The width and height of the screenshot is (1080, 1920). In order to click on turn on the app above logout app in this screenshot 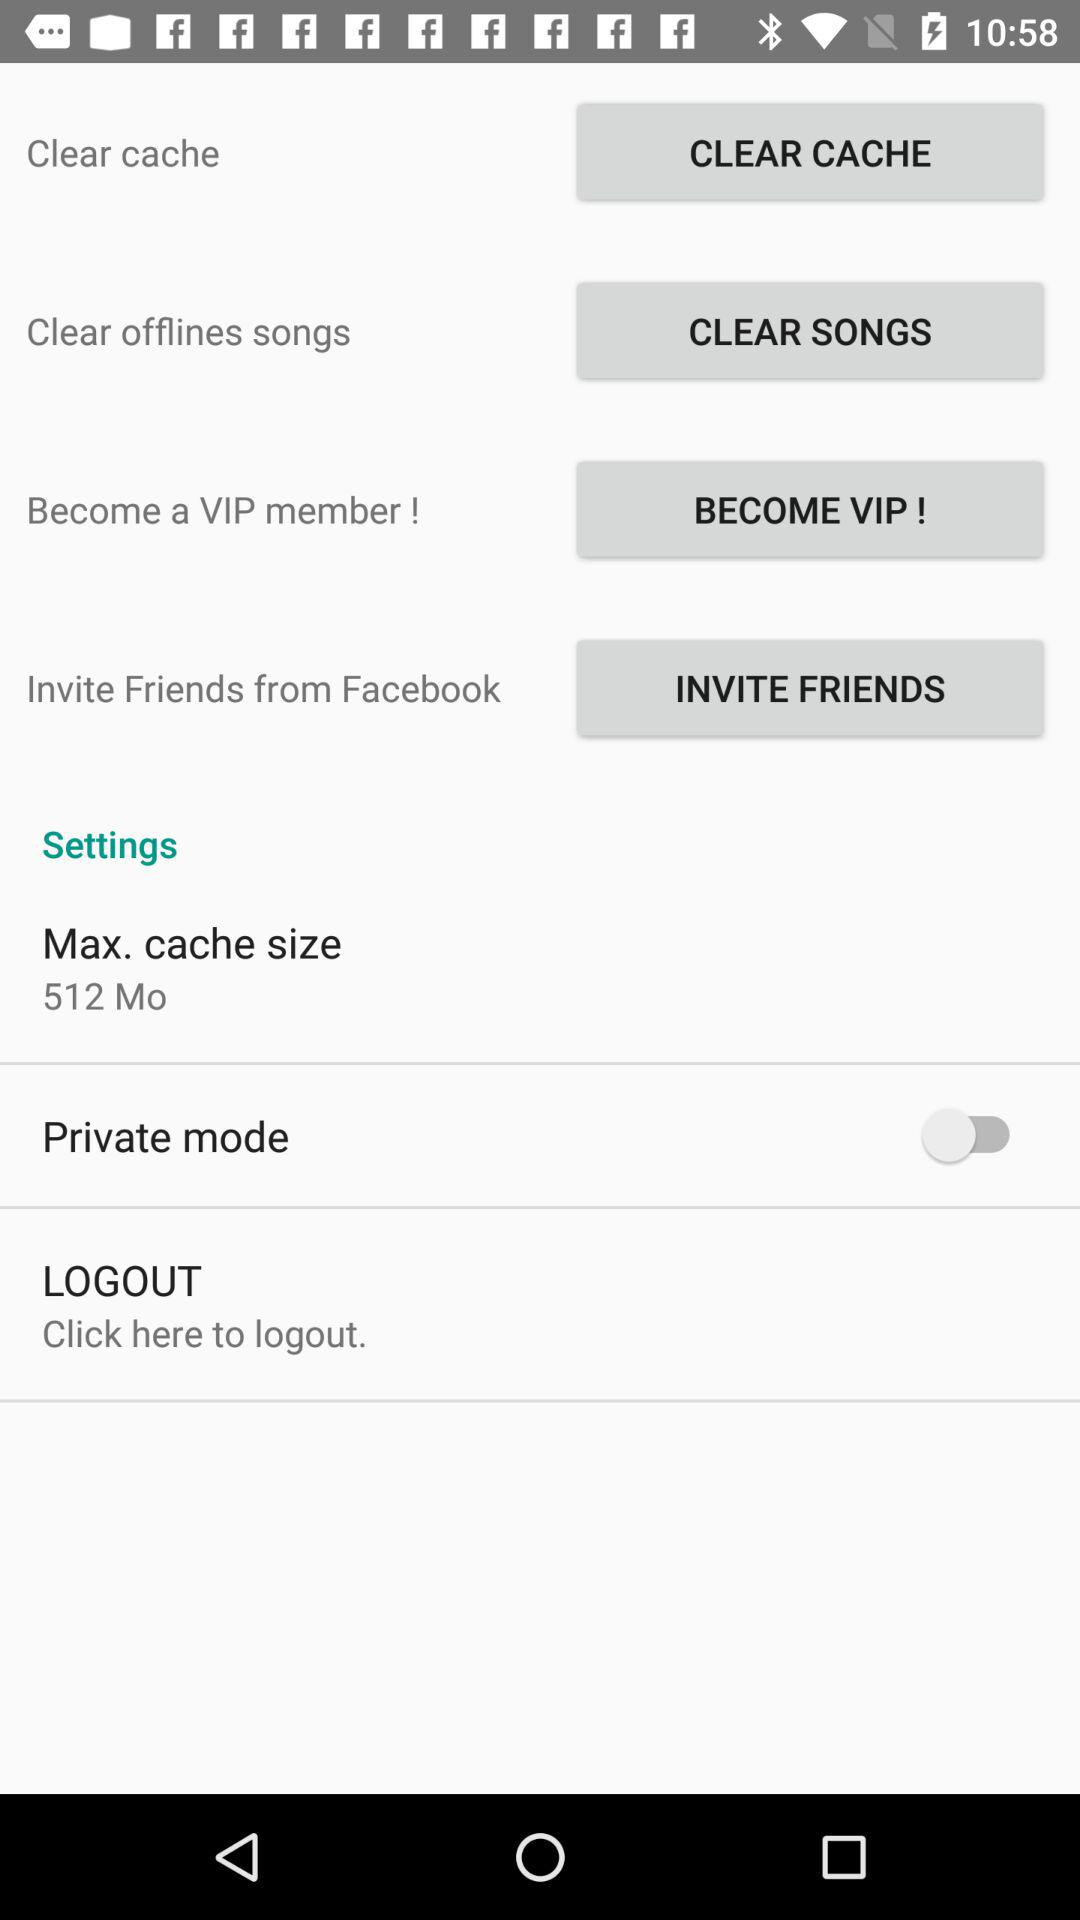, I will do `click(166, 1135)`.